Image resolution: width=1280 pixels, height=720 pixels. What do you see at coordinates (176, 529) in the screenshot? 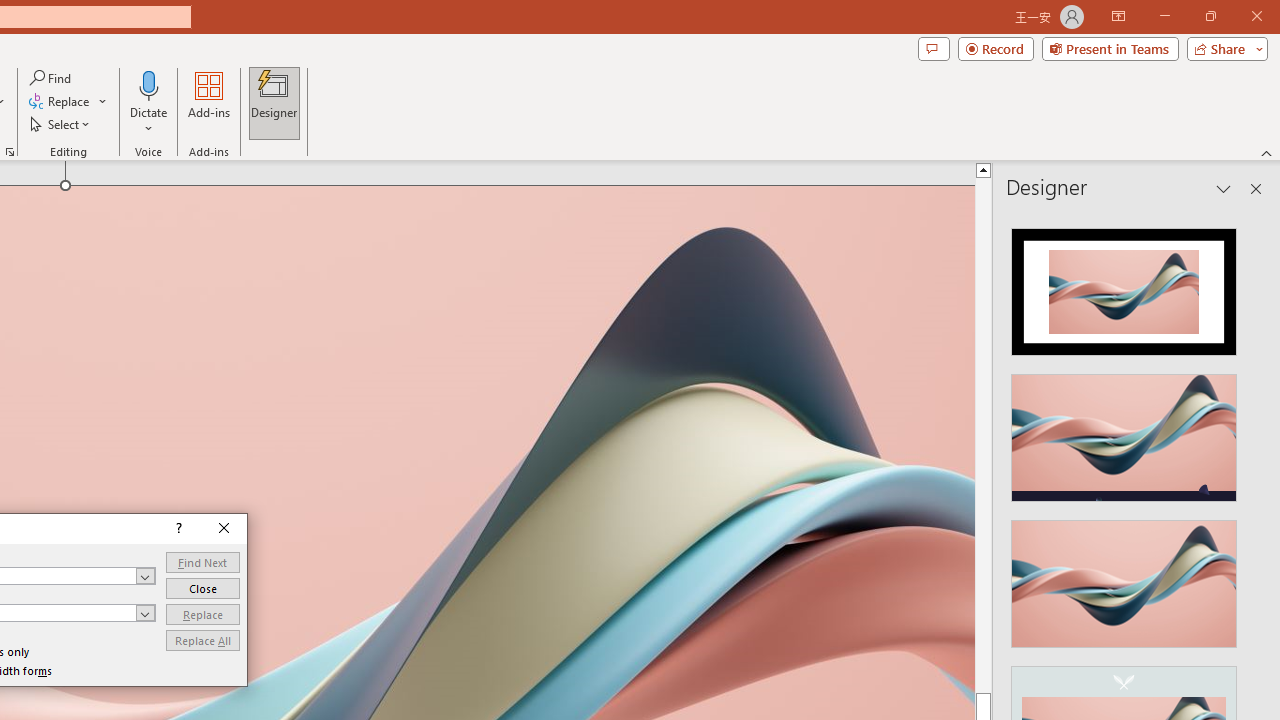
I see `Context help` at bounding box center [176, 529].